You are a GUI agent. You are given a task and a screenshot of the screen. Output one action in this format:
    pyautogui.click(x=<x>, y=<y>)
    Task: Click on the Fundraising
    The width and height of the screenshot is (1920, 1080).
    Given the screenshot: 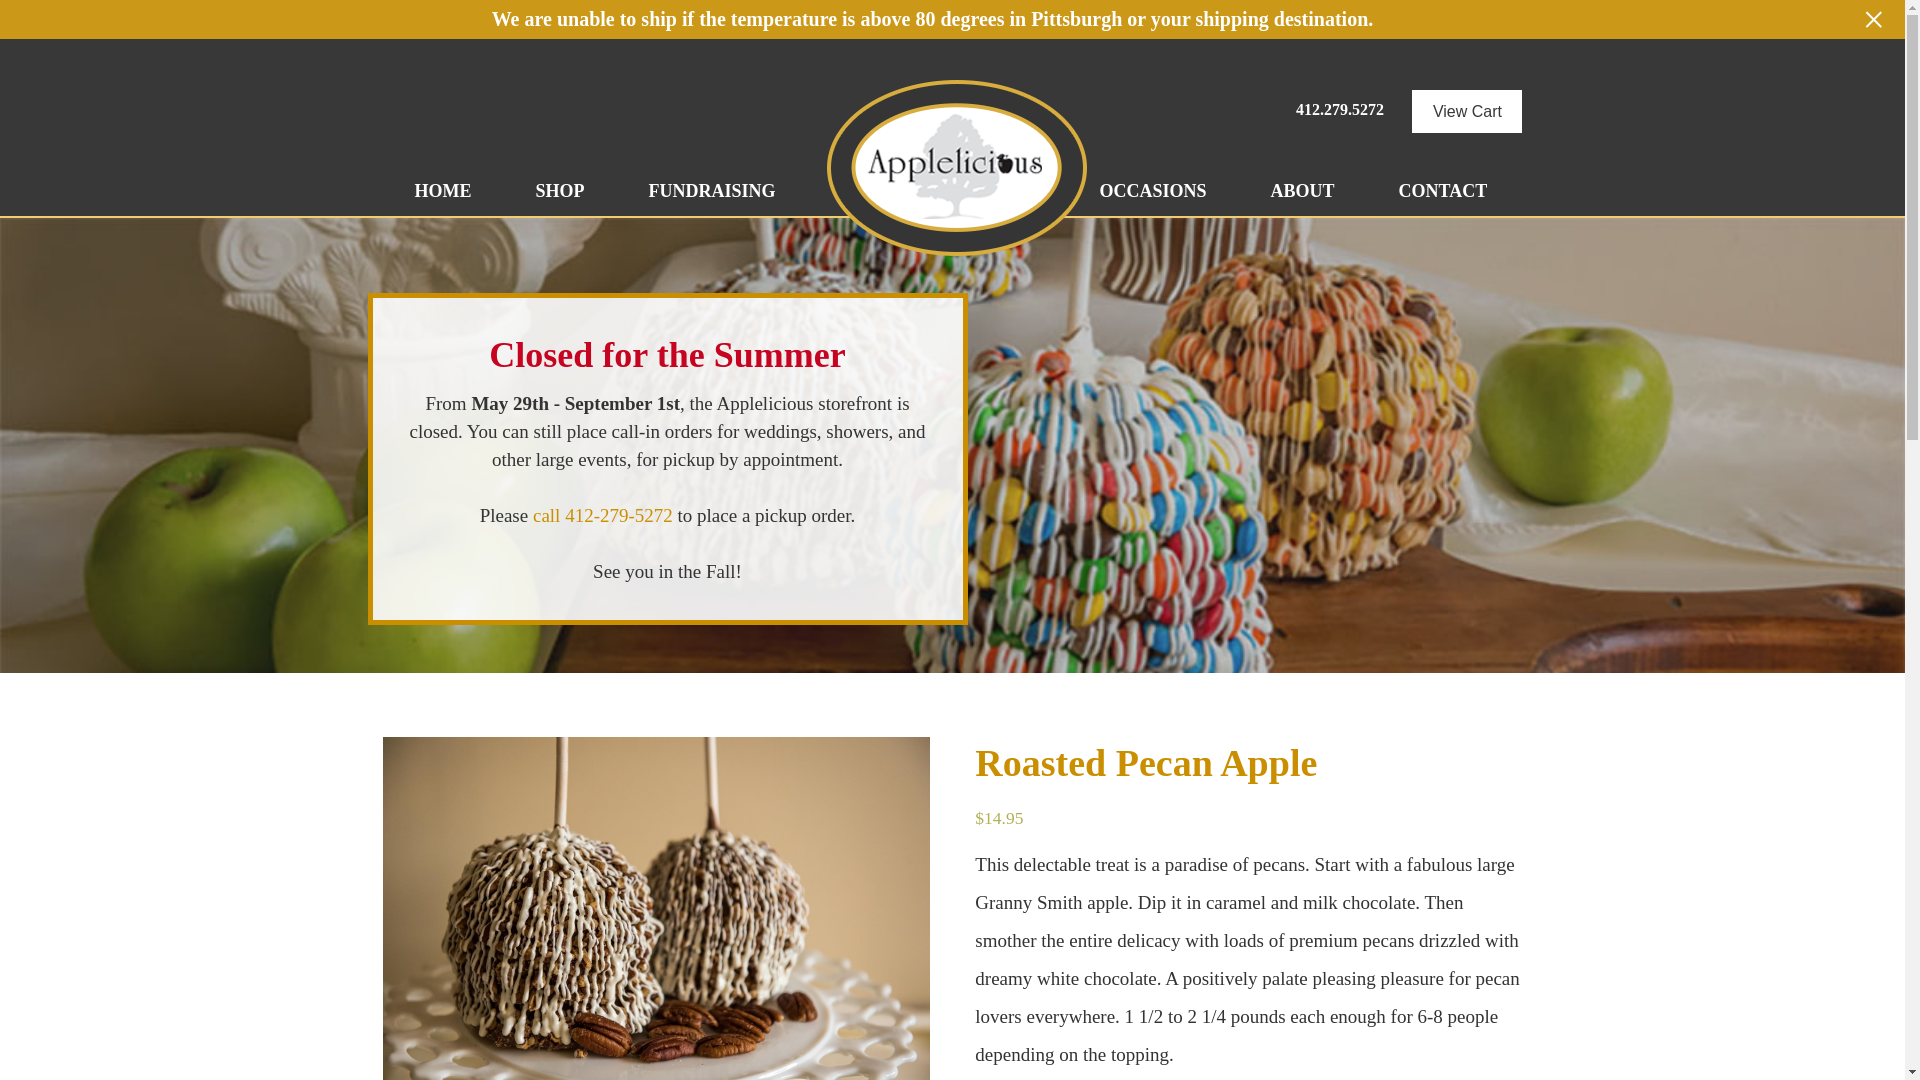 What is the action you would take?
    pyautogui.click(x=712, y=191)
    